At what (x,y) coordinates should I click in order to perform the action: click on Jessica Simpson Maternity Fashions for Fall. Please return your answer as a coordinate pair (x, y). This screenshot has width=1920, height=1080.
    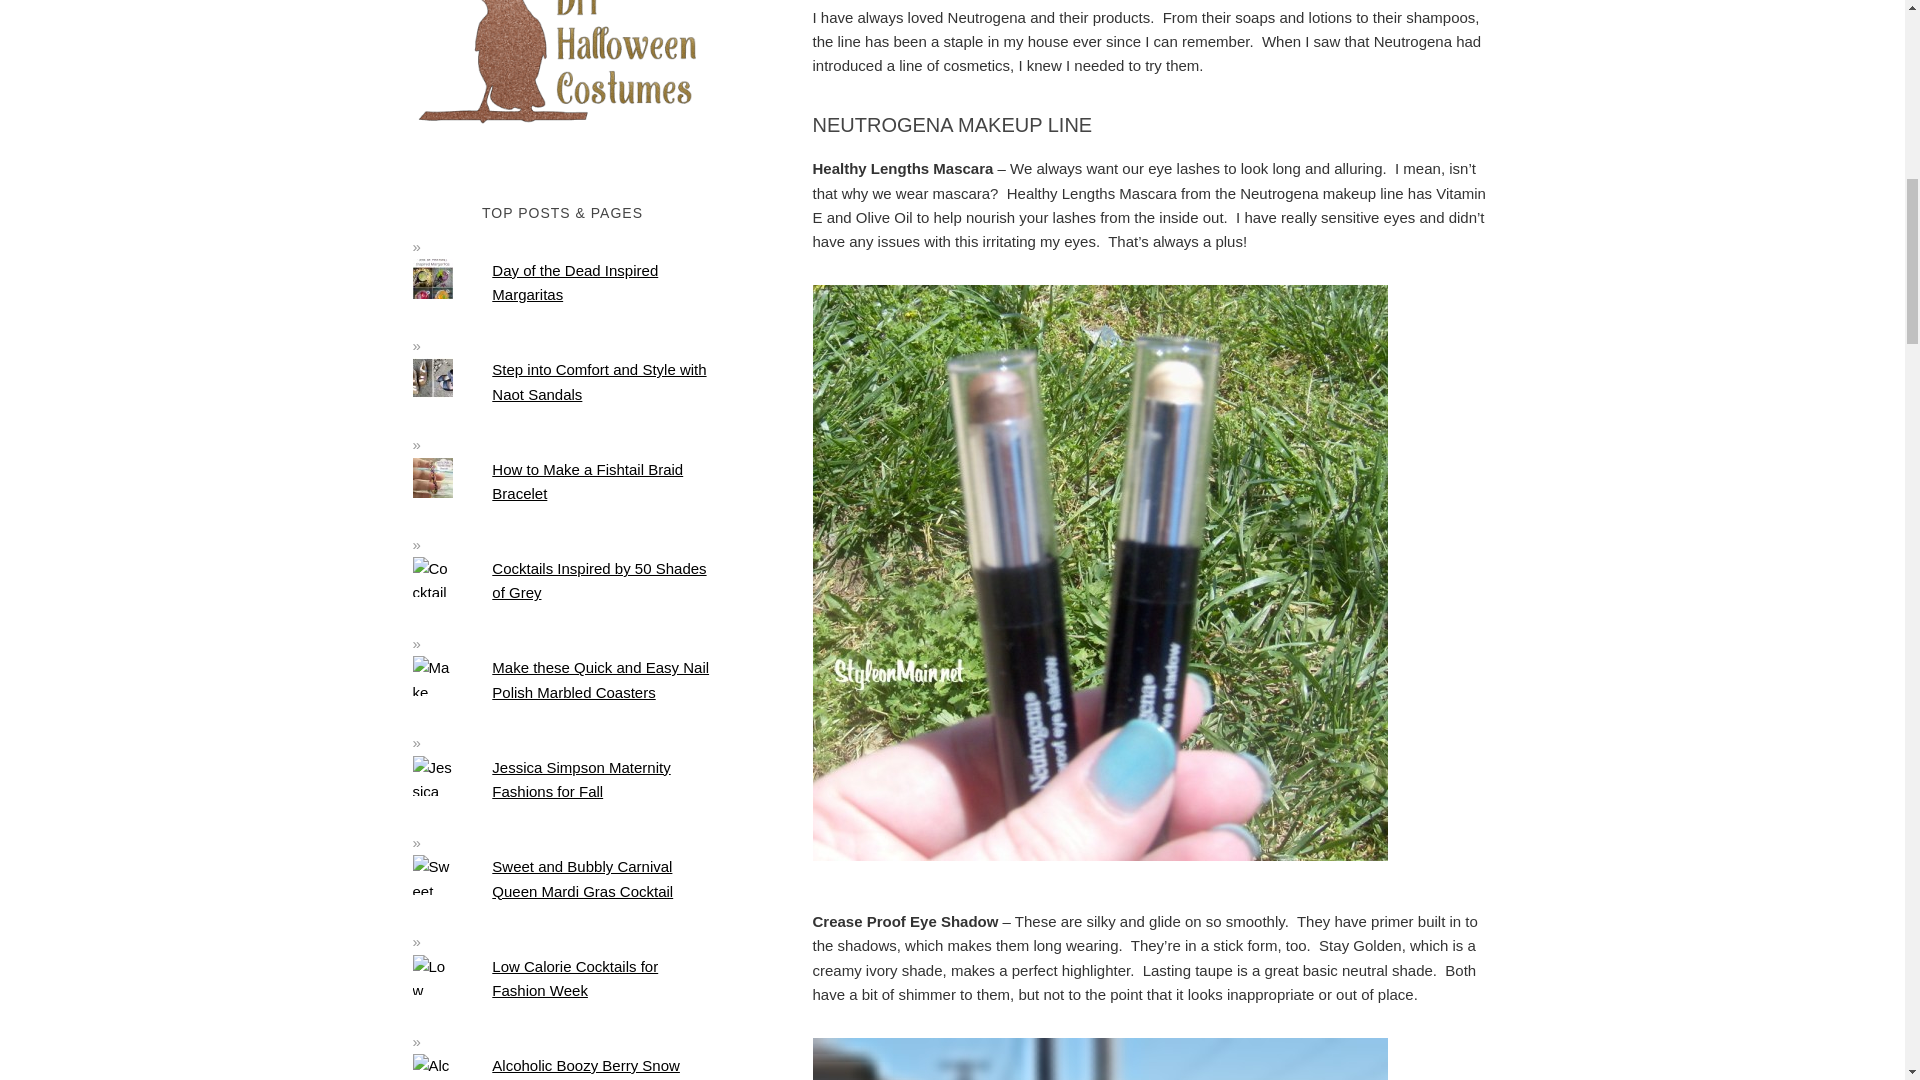
    Looking at the image, I should click on (580, 780).